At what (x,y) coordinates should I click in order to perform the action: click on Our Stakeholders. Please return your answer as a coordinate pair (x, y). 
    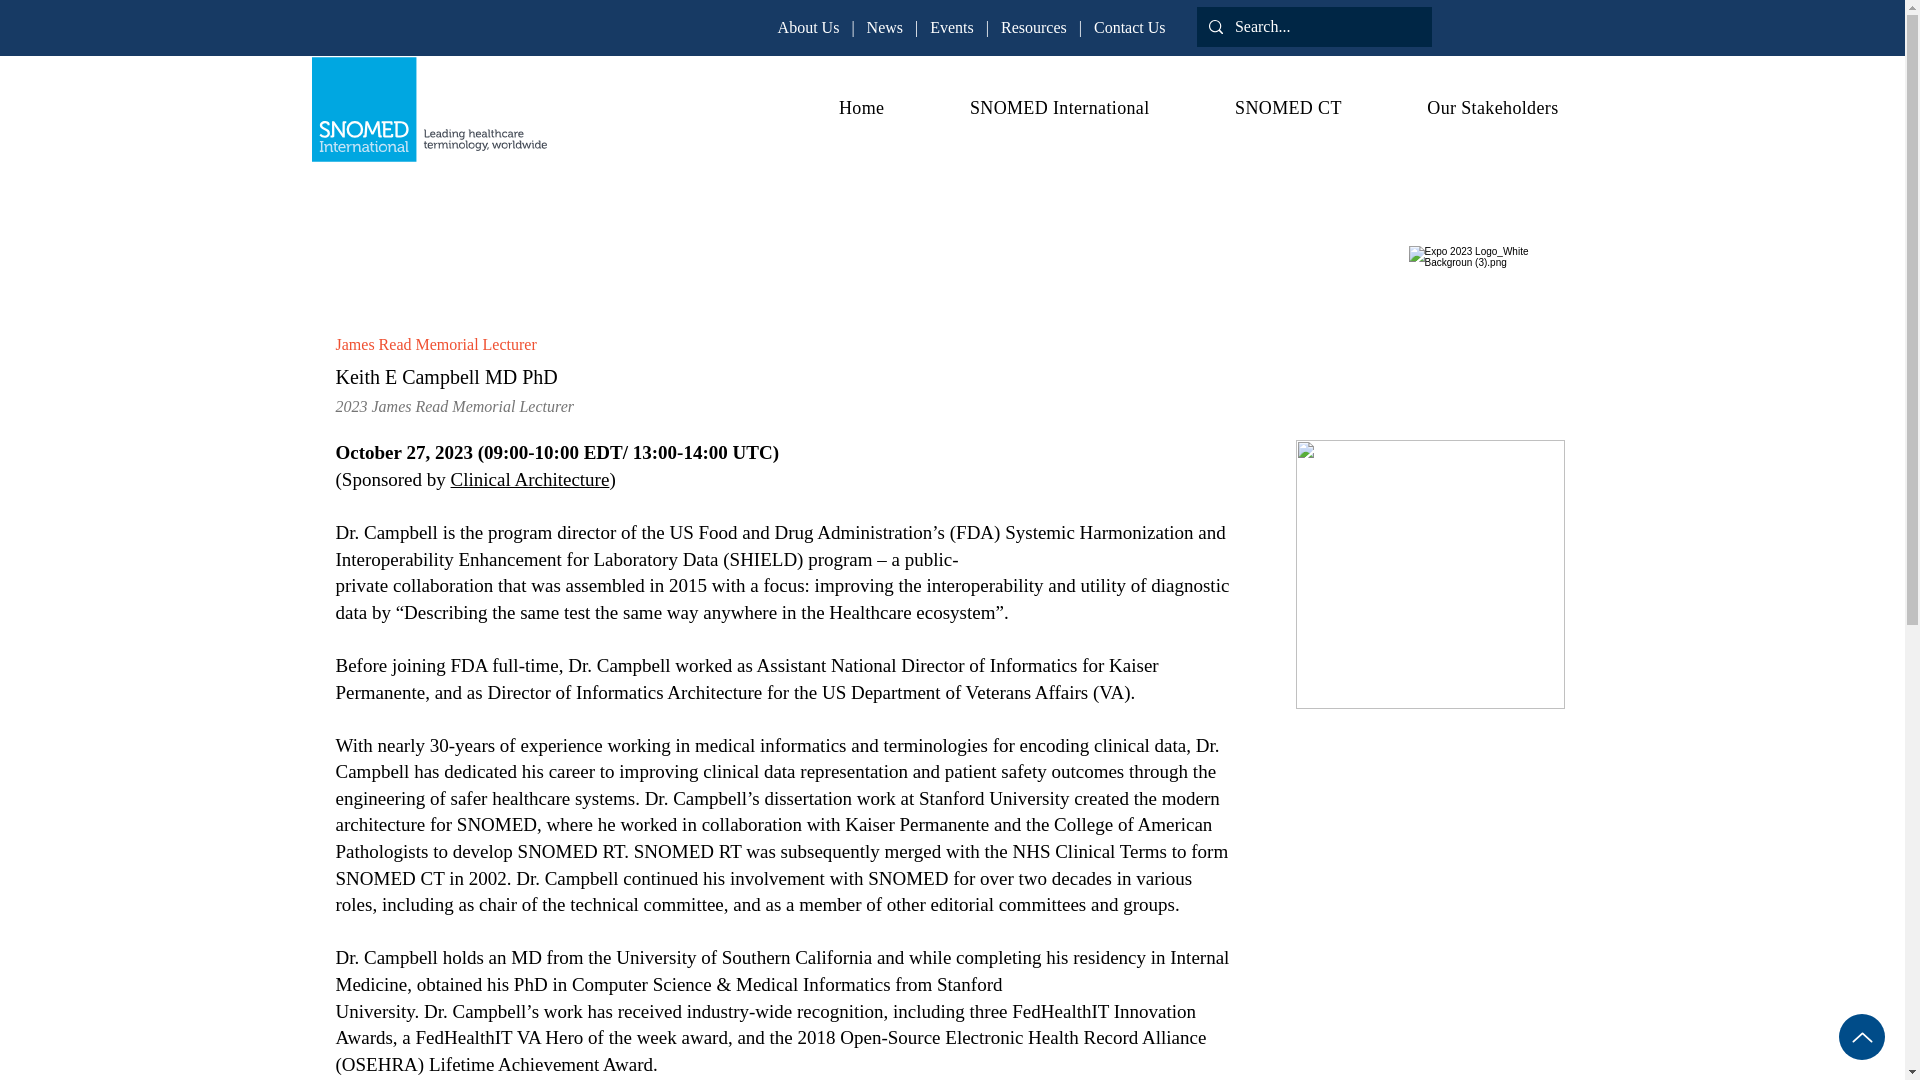
    Looking at the image, I should click on (1464, 108).